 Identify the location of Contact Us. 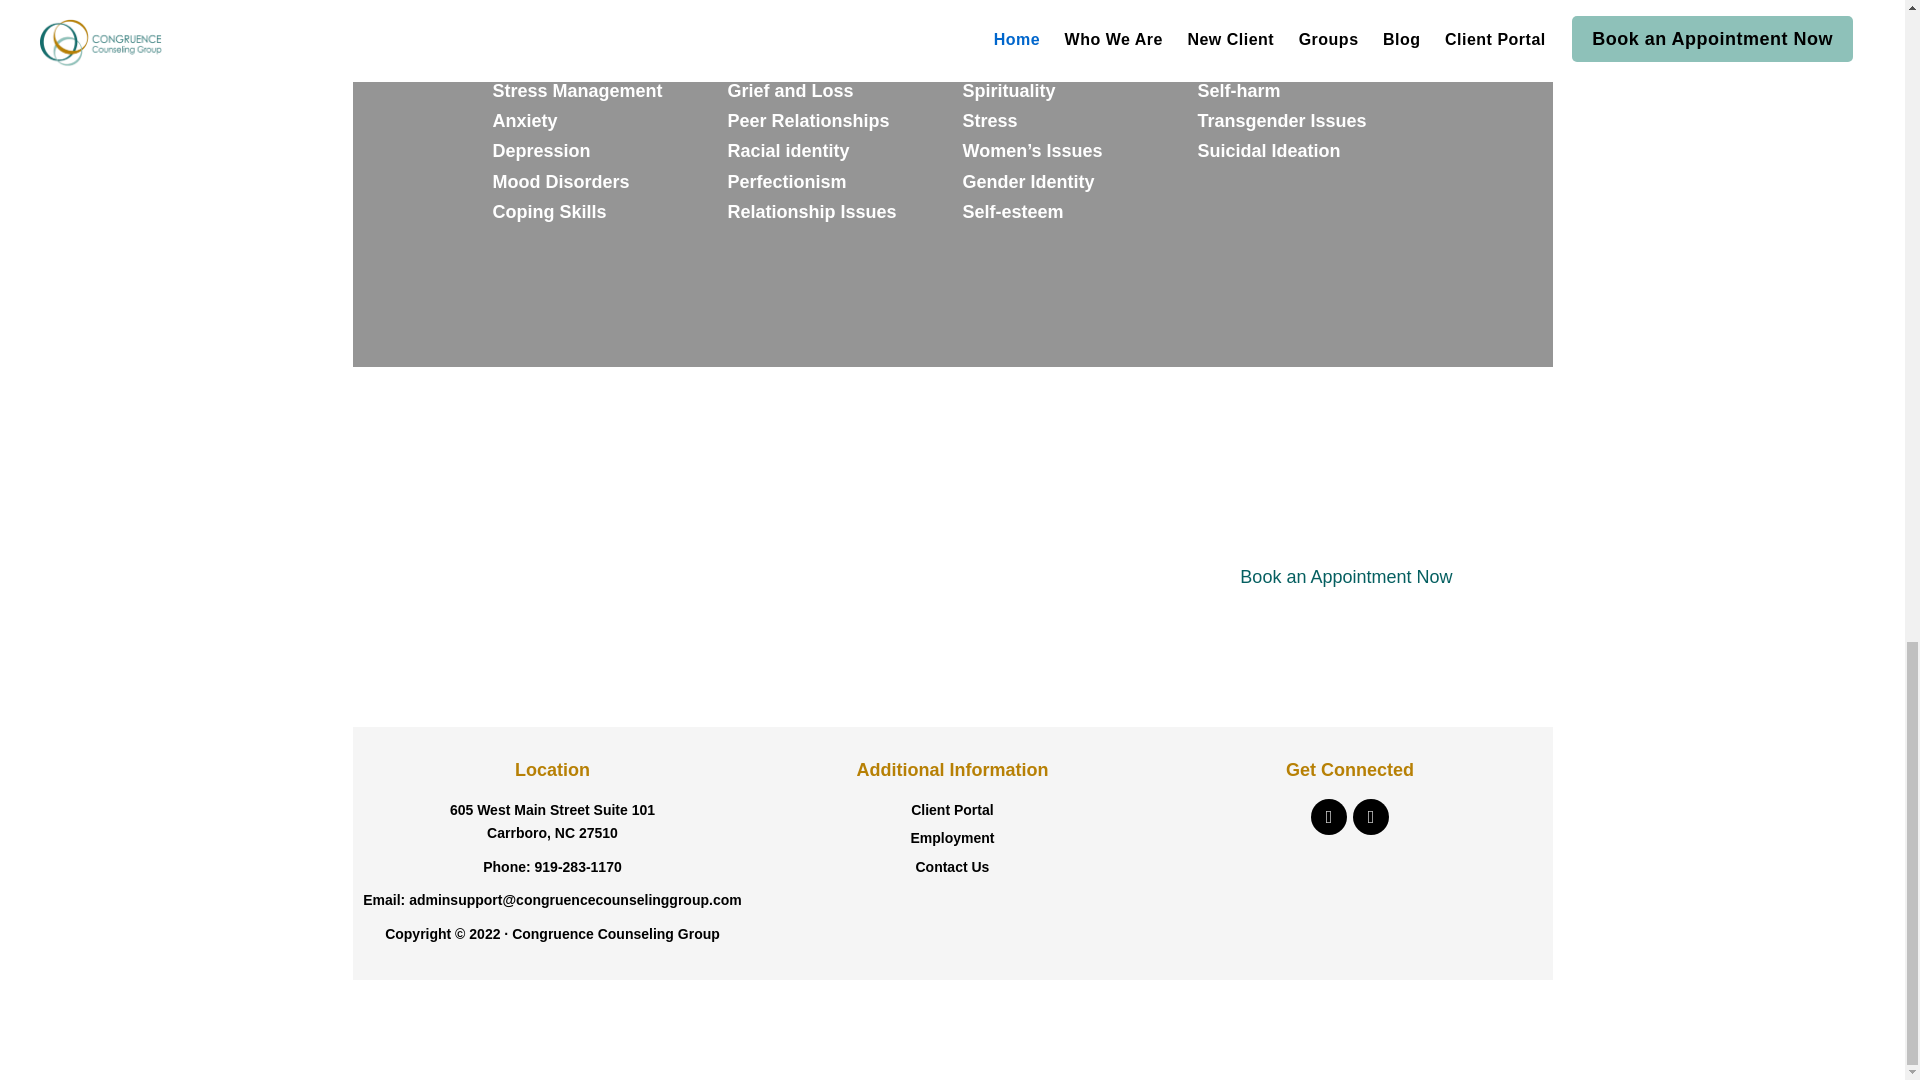
(952, 866).